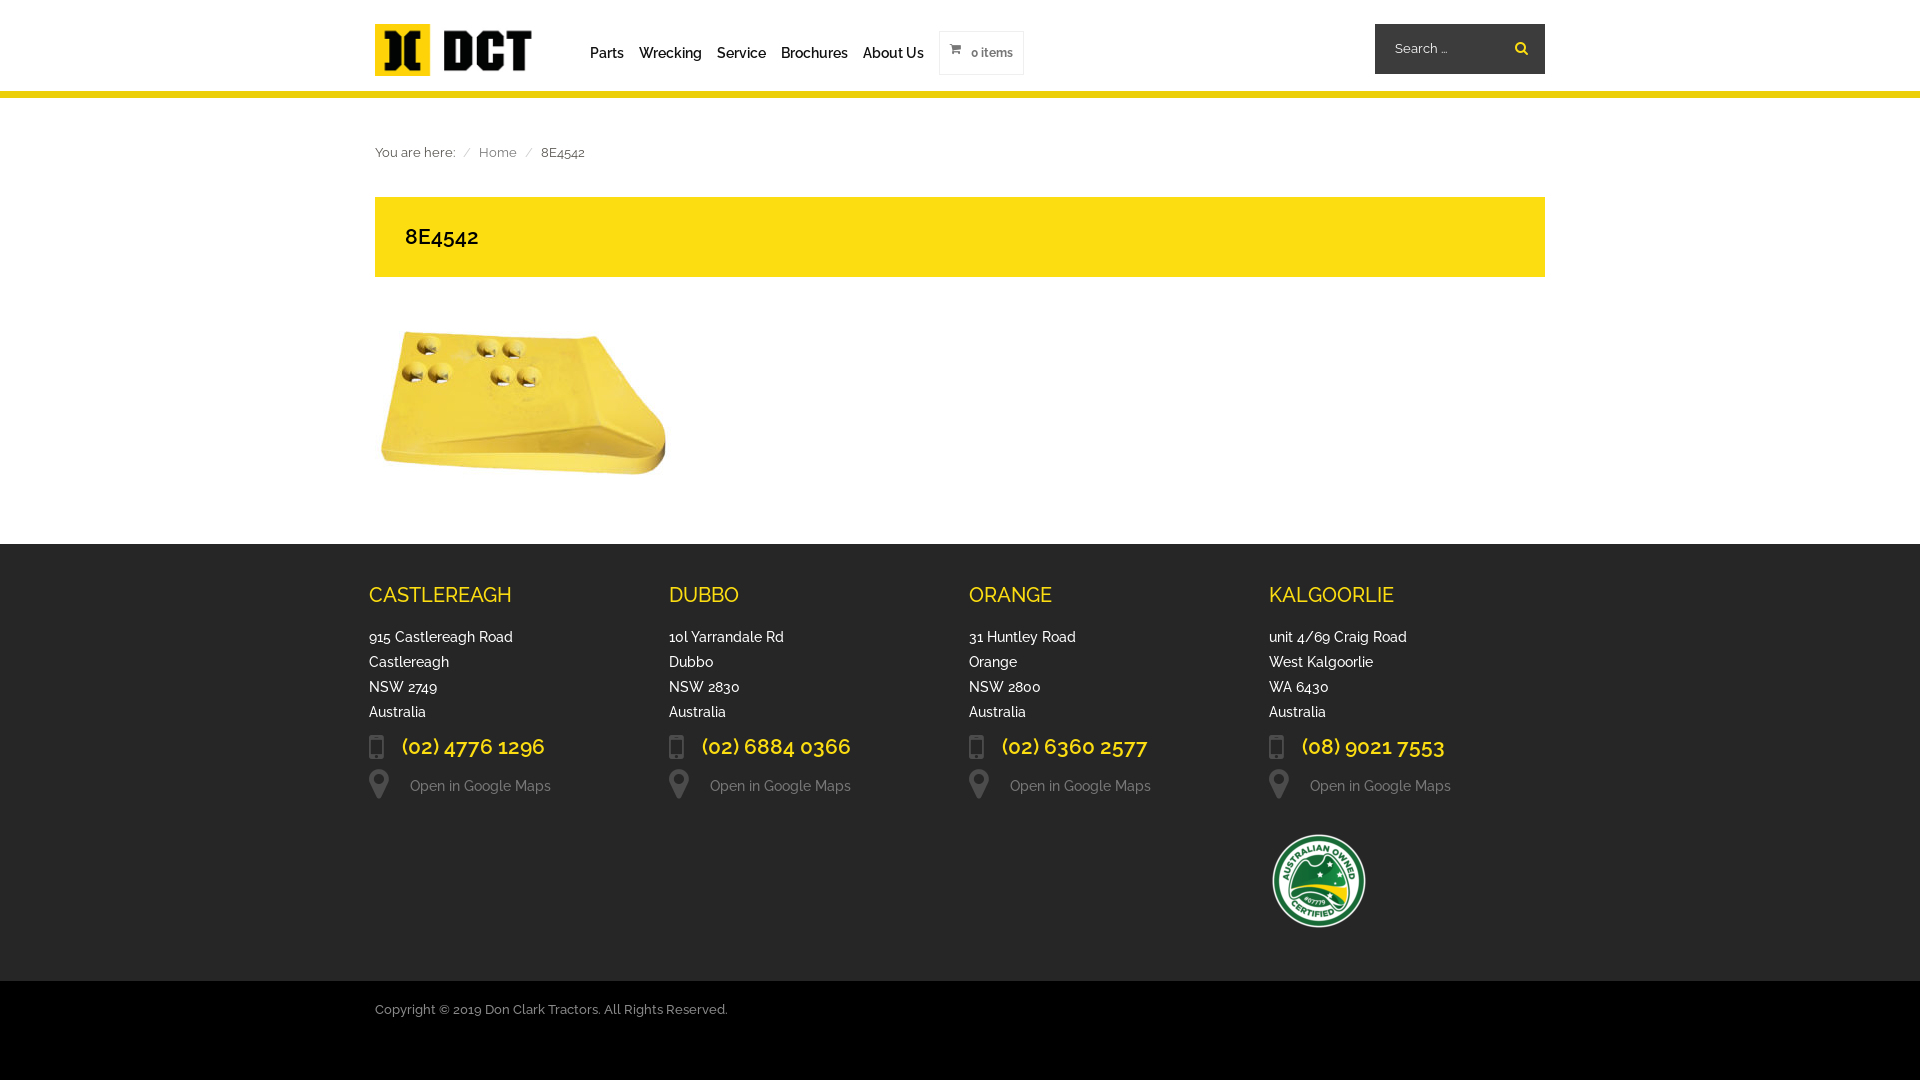 The width and height of the screenshot is (1920, 1080). Describe the element at coordinates (1380, 786) in the screenshot. I see `Open in Google Maps` at that location.